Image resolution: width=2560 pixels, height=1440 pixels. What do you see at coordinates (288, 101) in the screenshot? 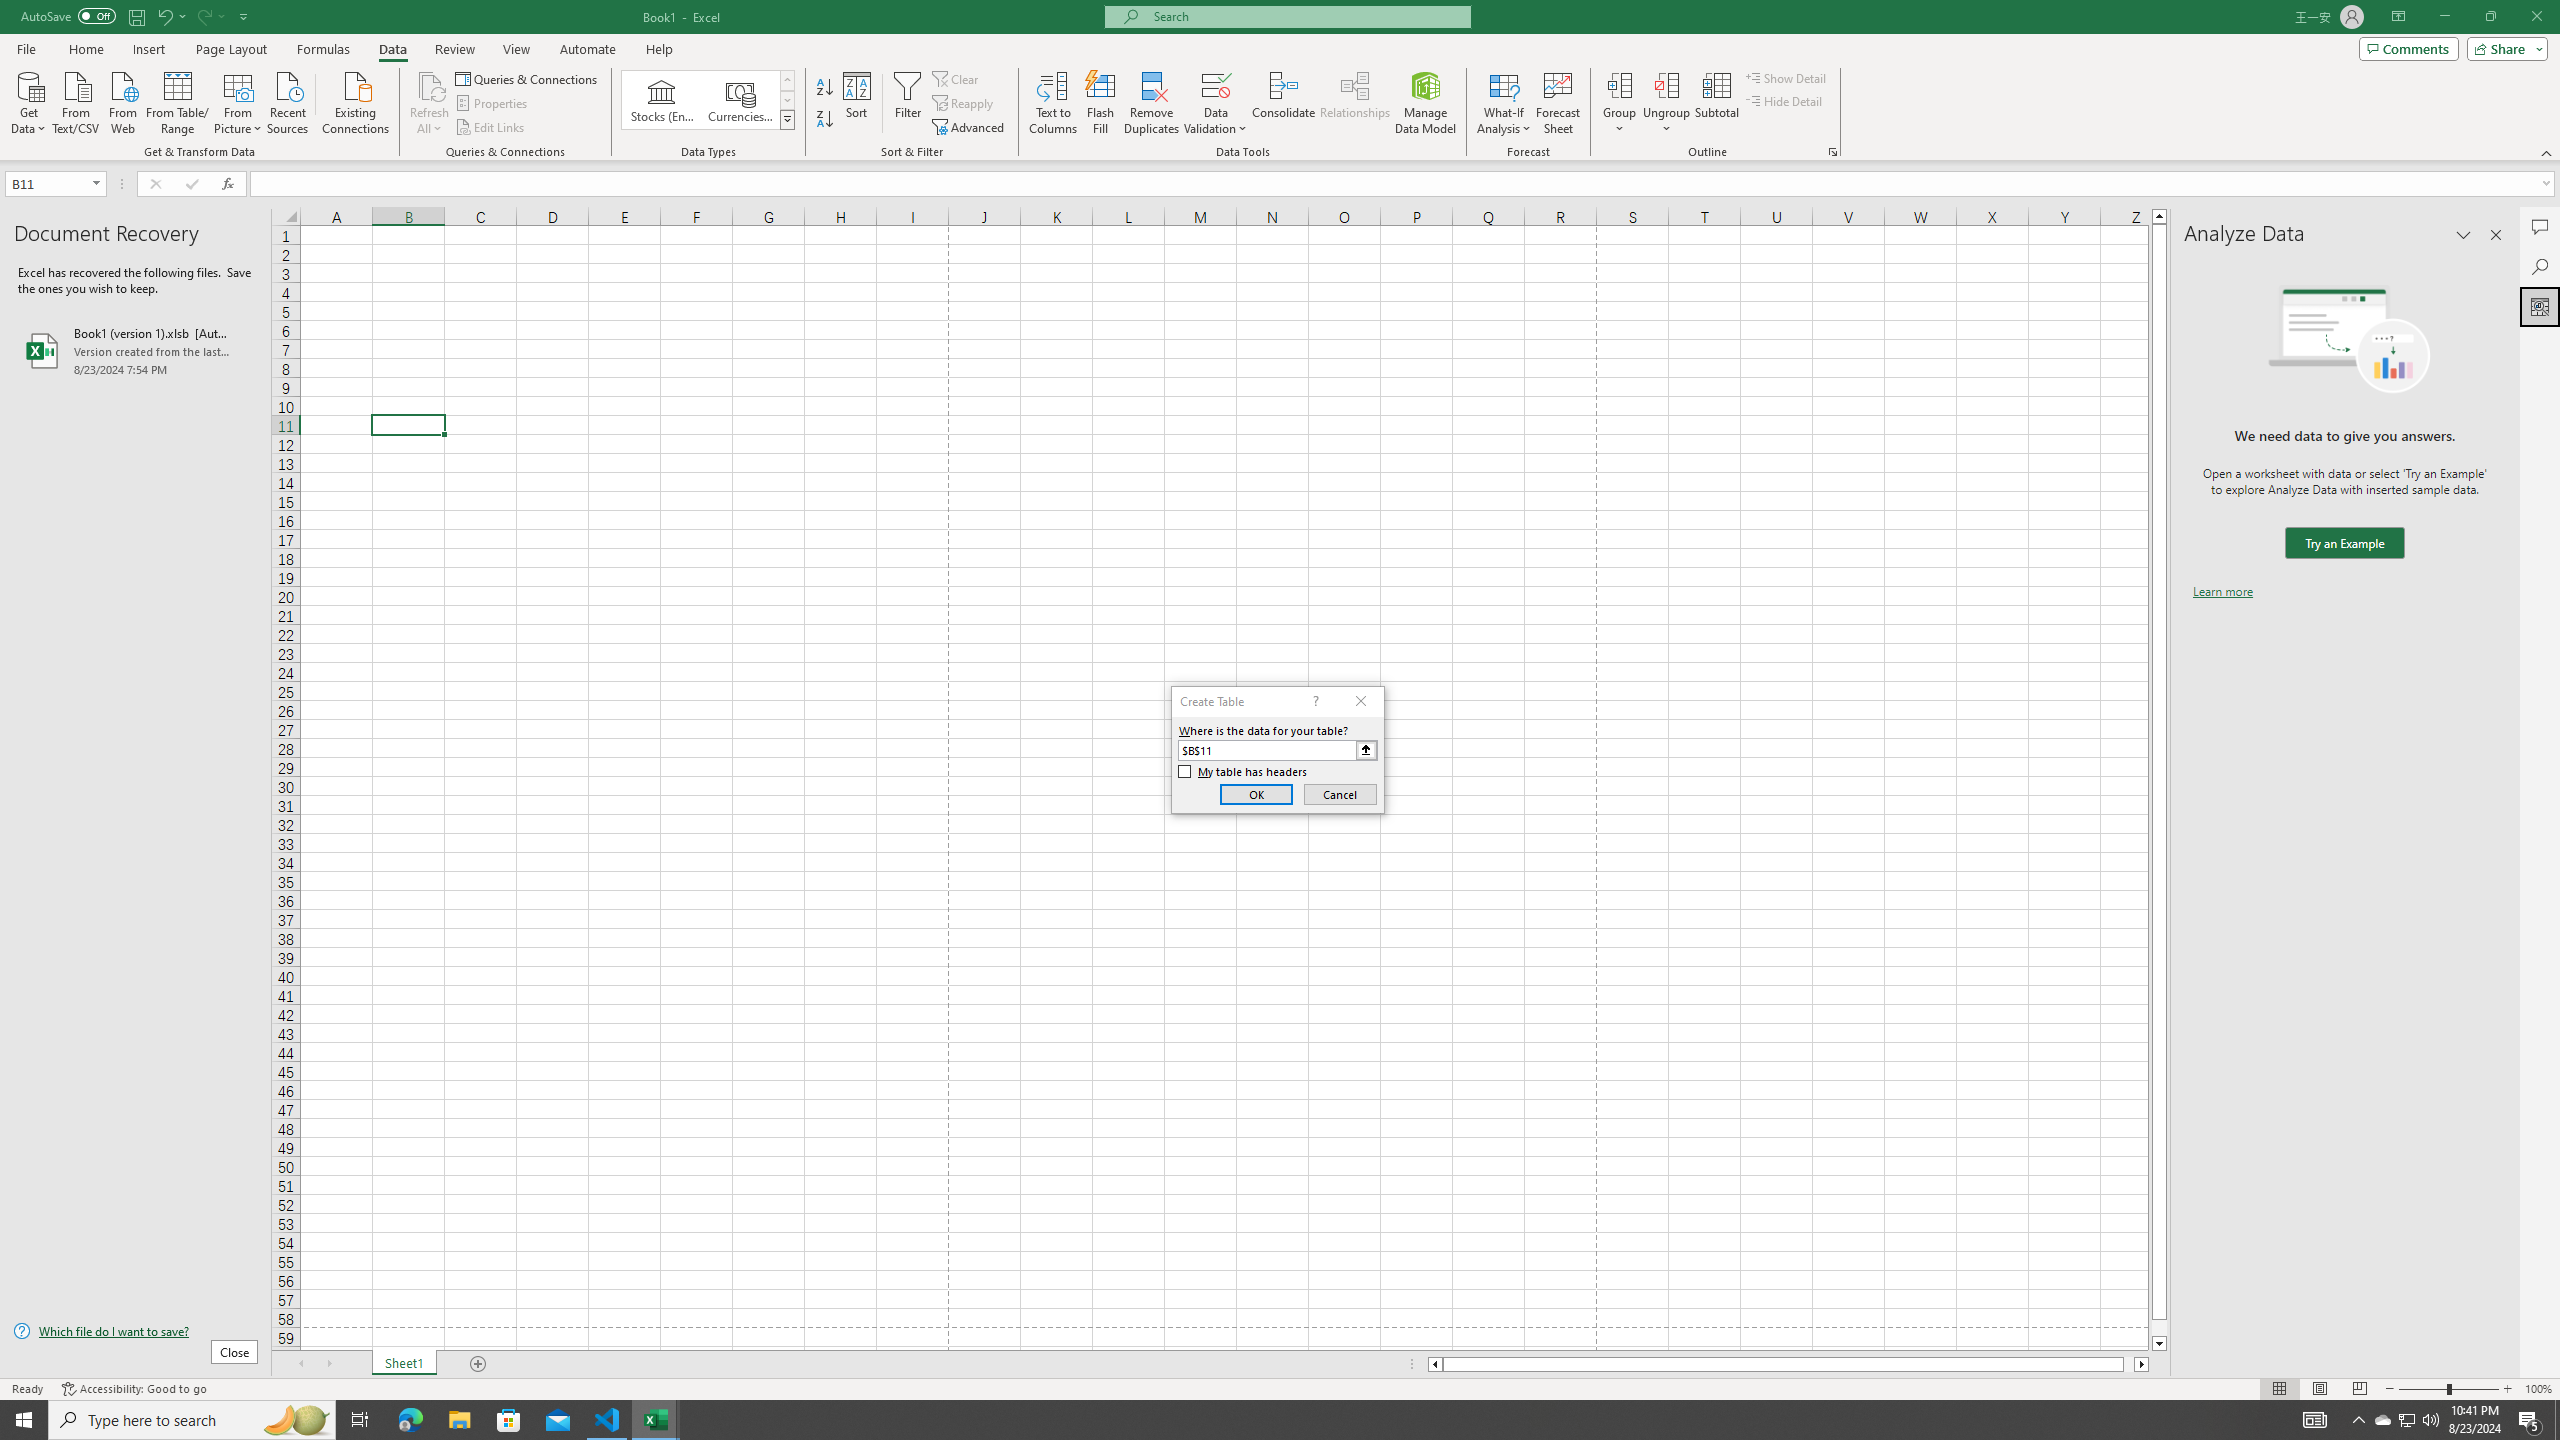
I see `Recent Sources` at bounding box center [288, 101].